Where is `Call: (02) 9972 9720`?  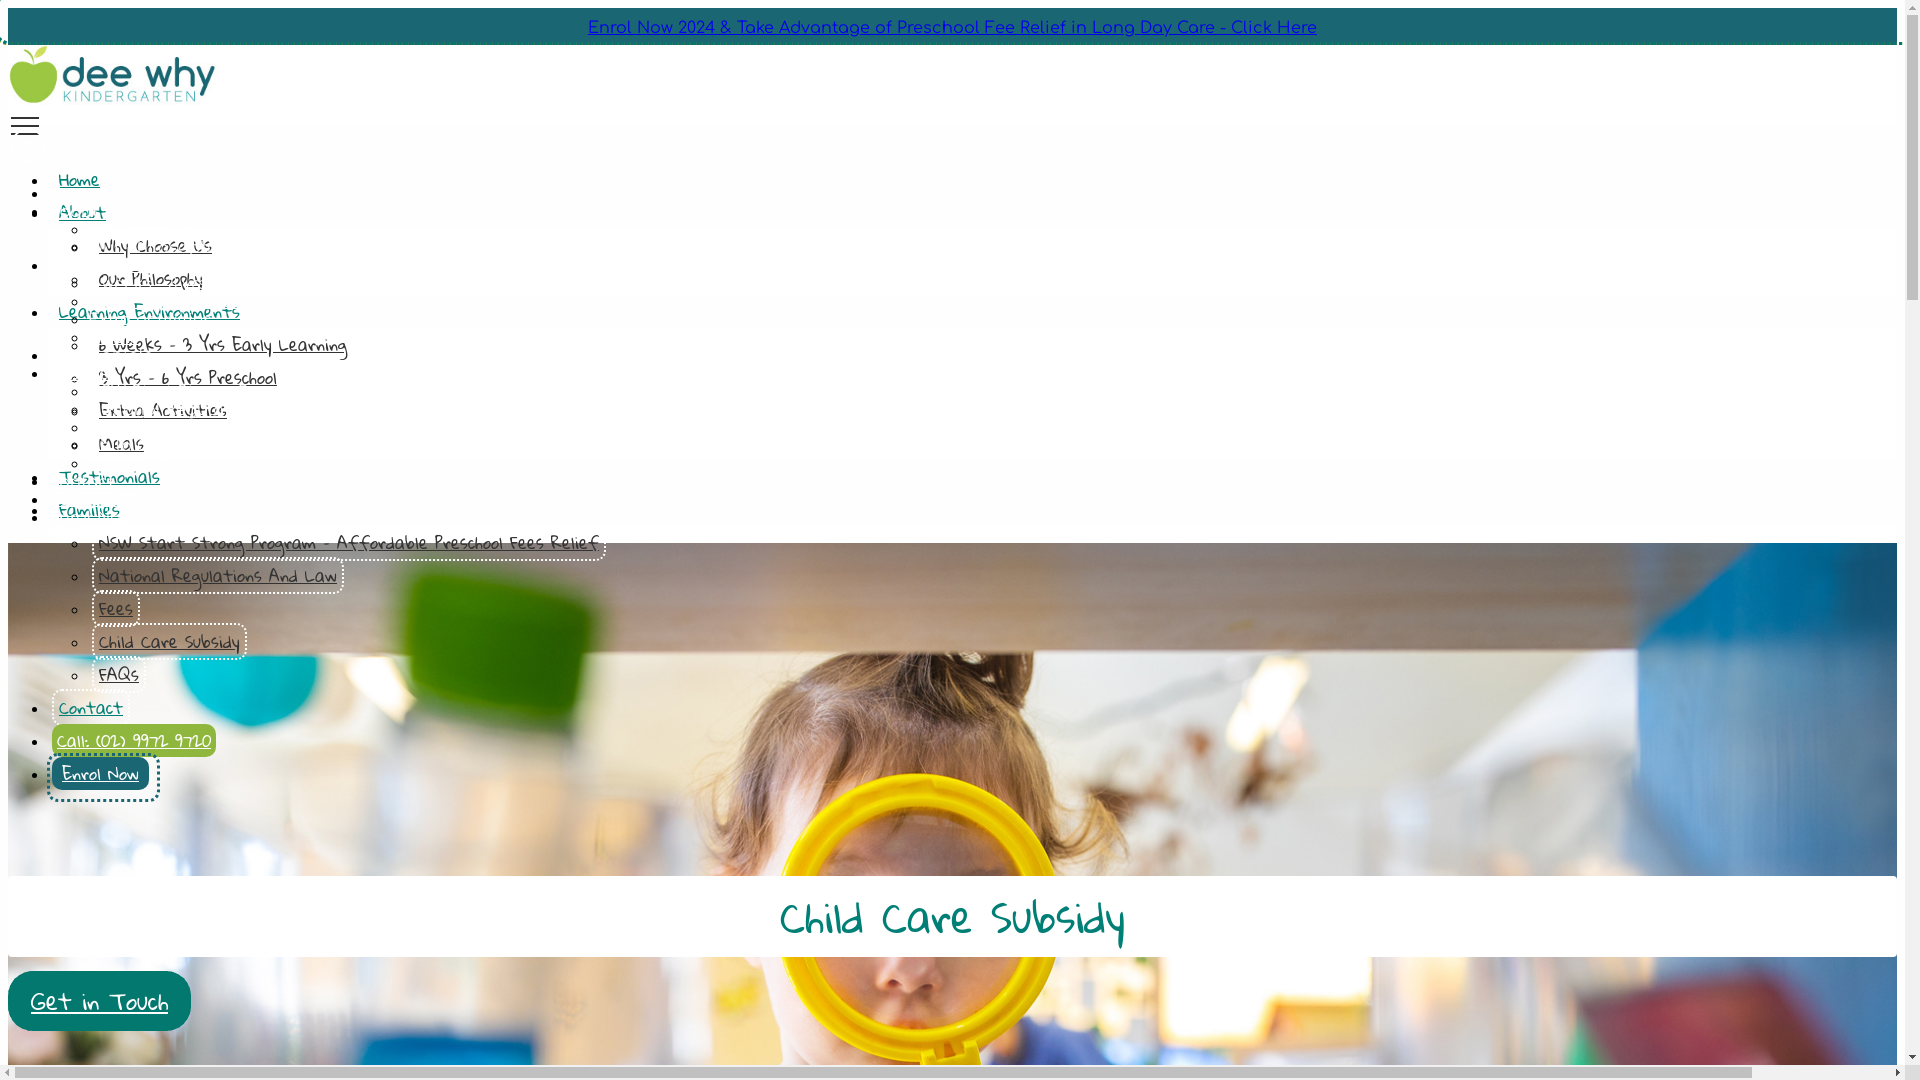
Call: (02) 9972 9720 is located at coordinates (134, 740).